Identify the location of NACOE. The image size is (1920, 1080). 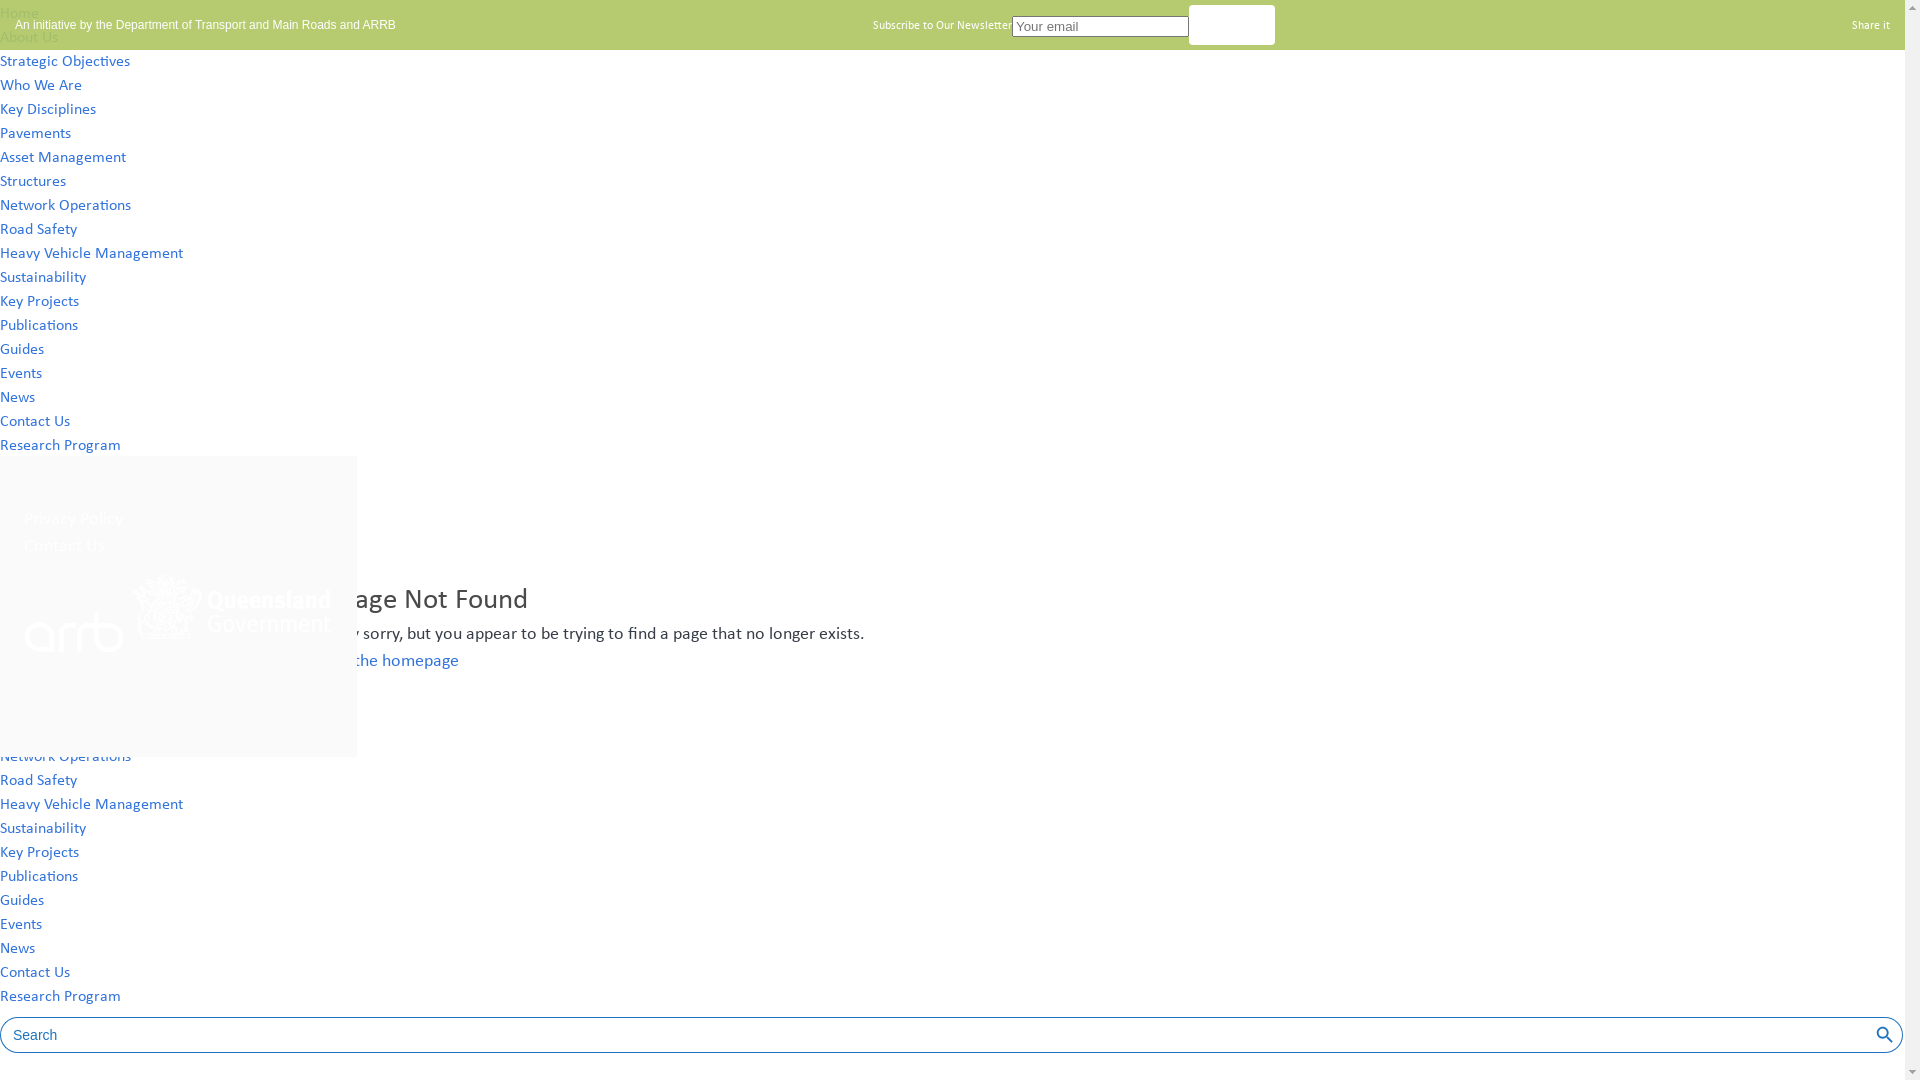
(100, 536).